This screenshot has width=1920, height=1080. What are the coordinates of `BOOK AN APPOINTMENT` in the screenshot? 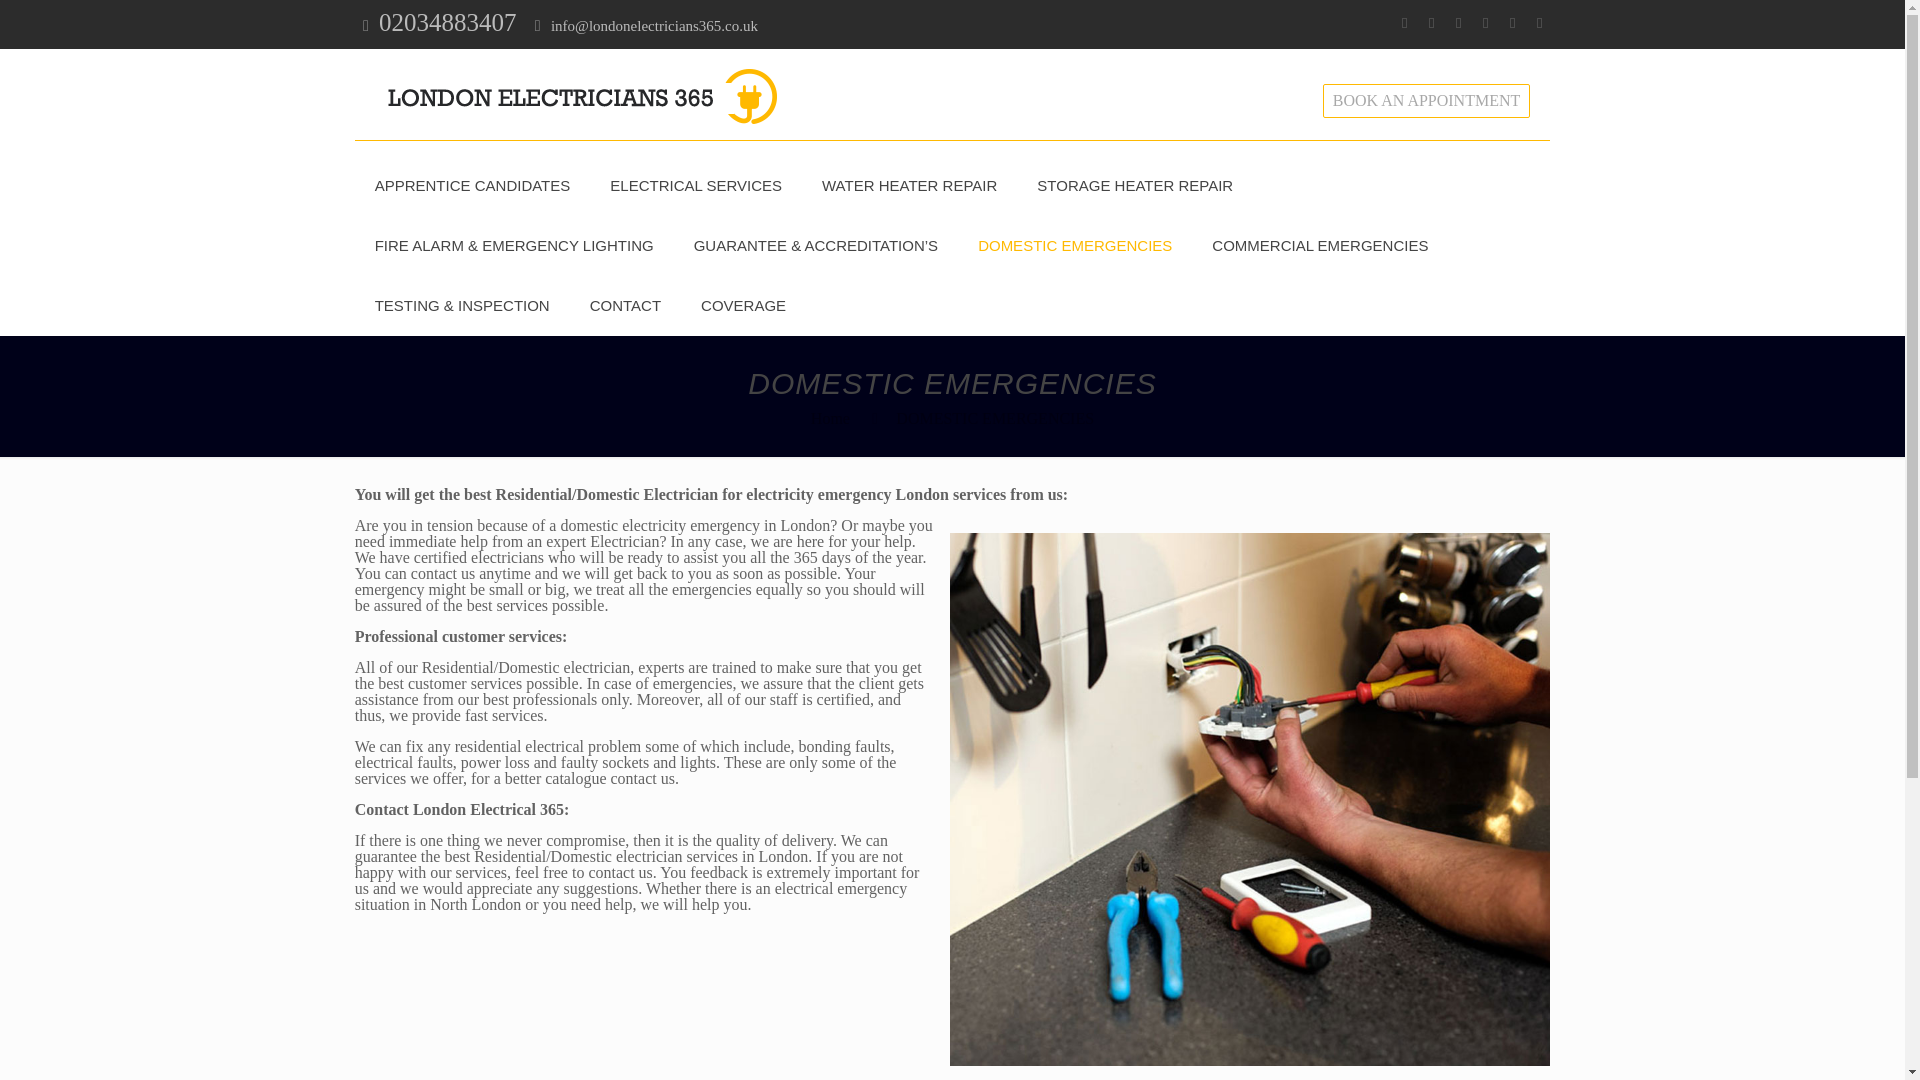 It's located at (1426, 100).